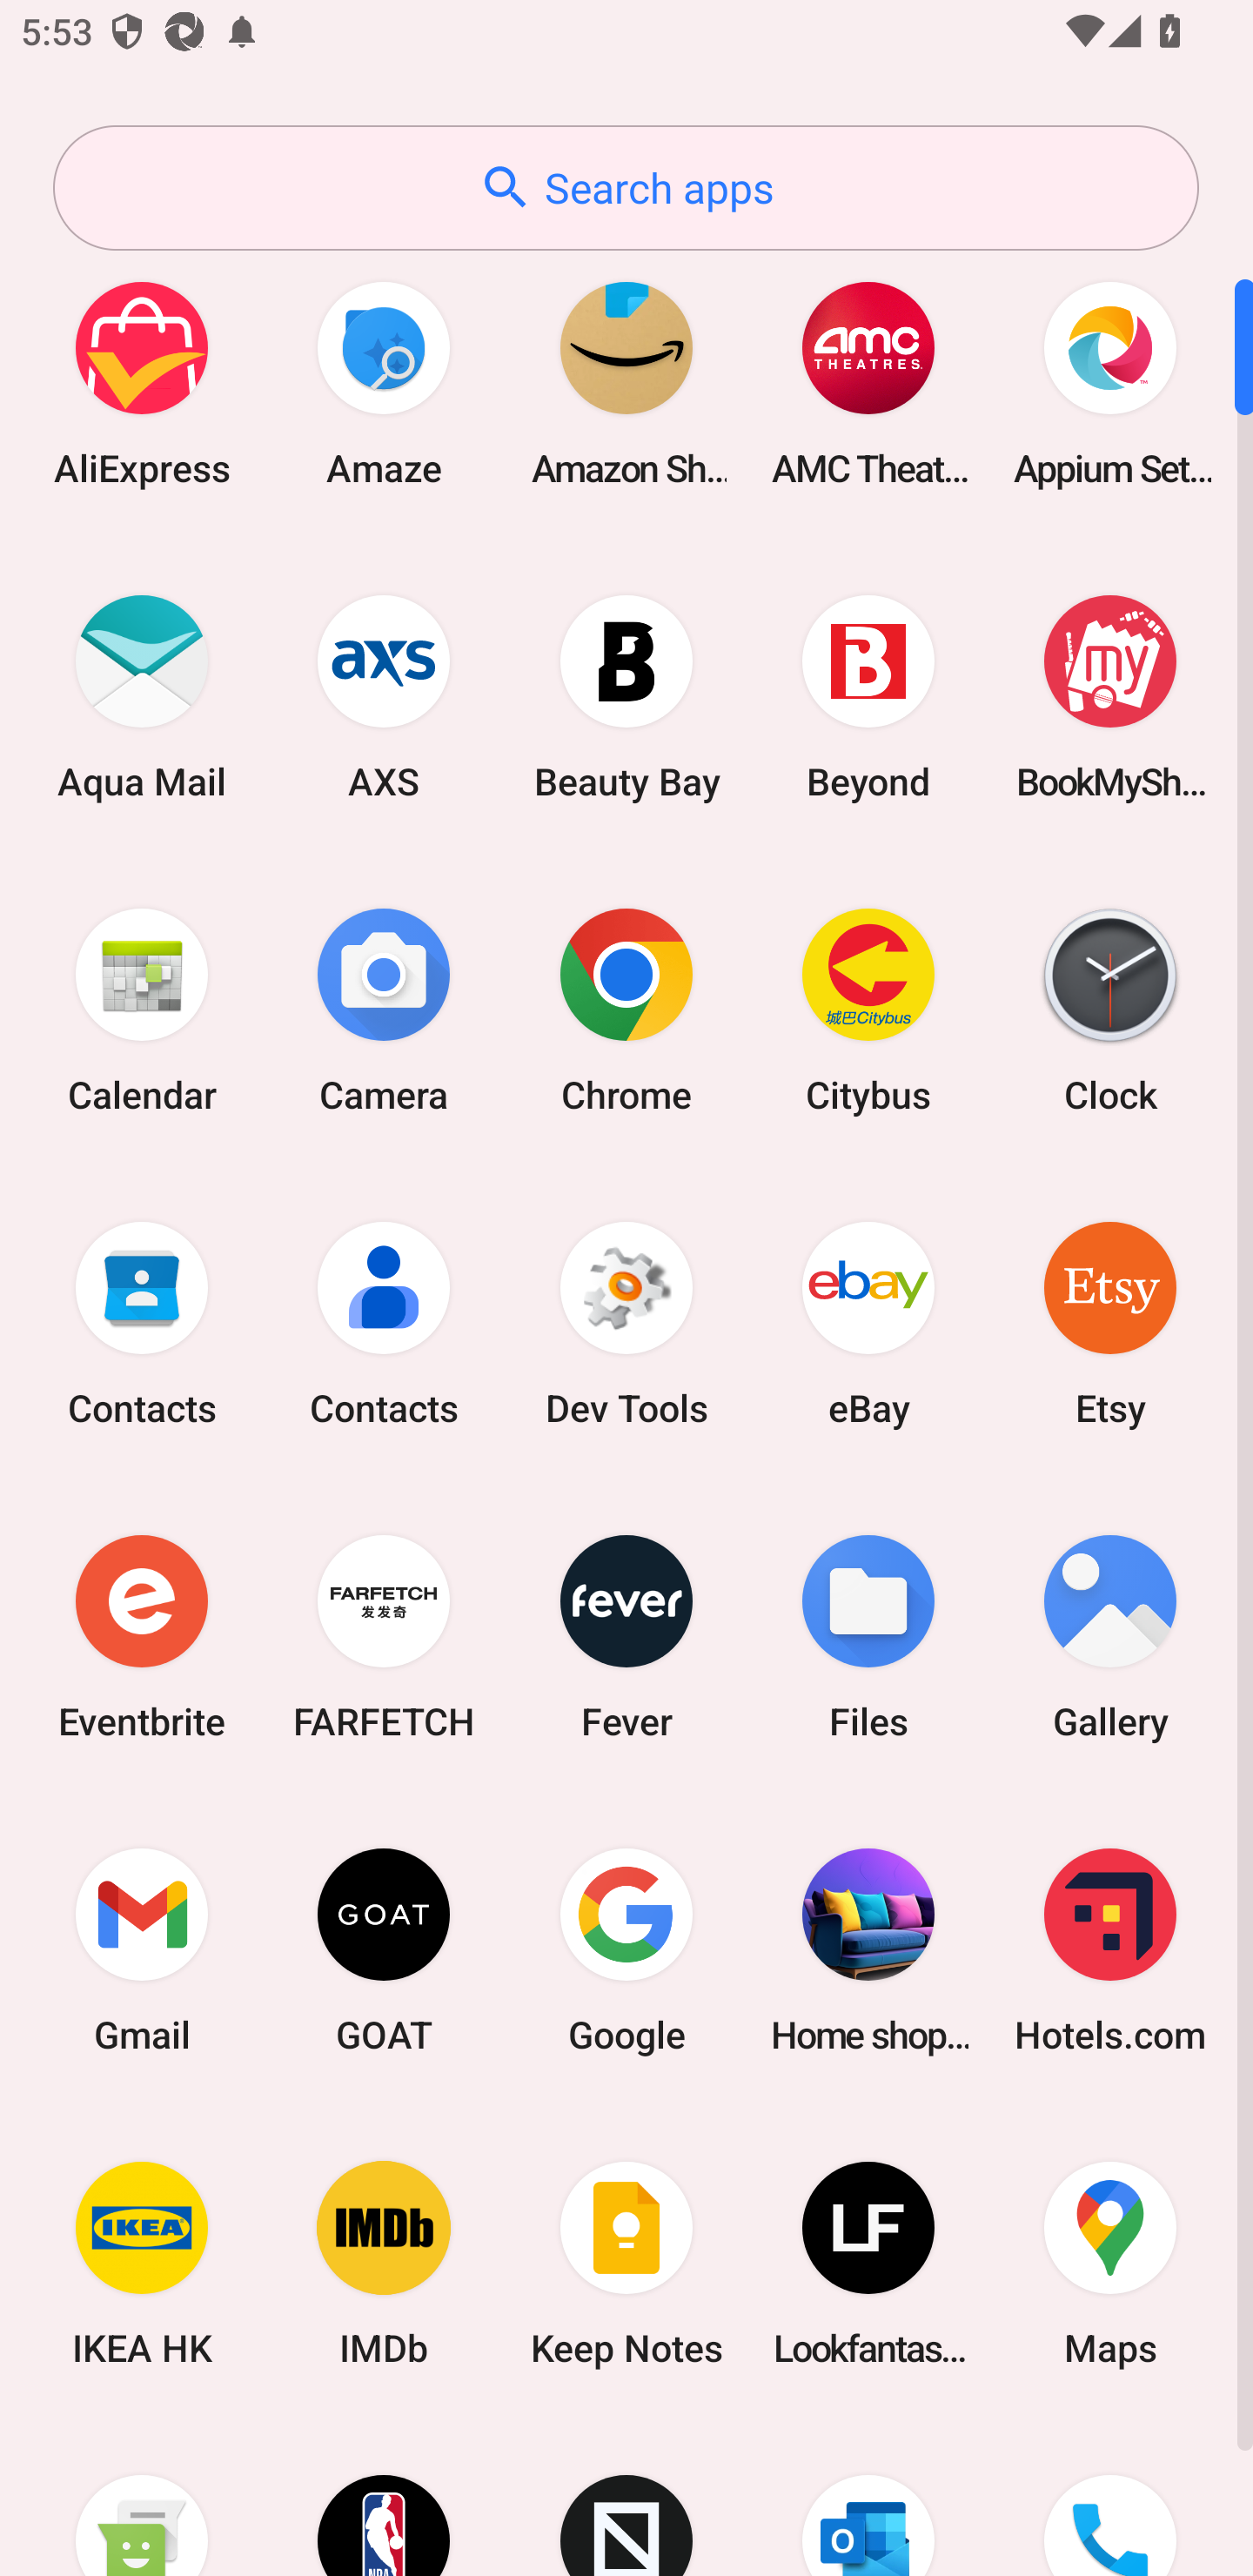 The height and width of the screenshot is (2576, 1253). I want to click on Appium Settings, so click(1110, 383).